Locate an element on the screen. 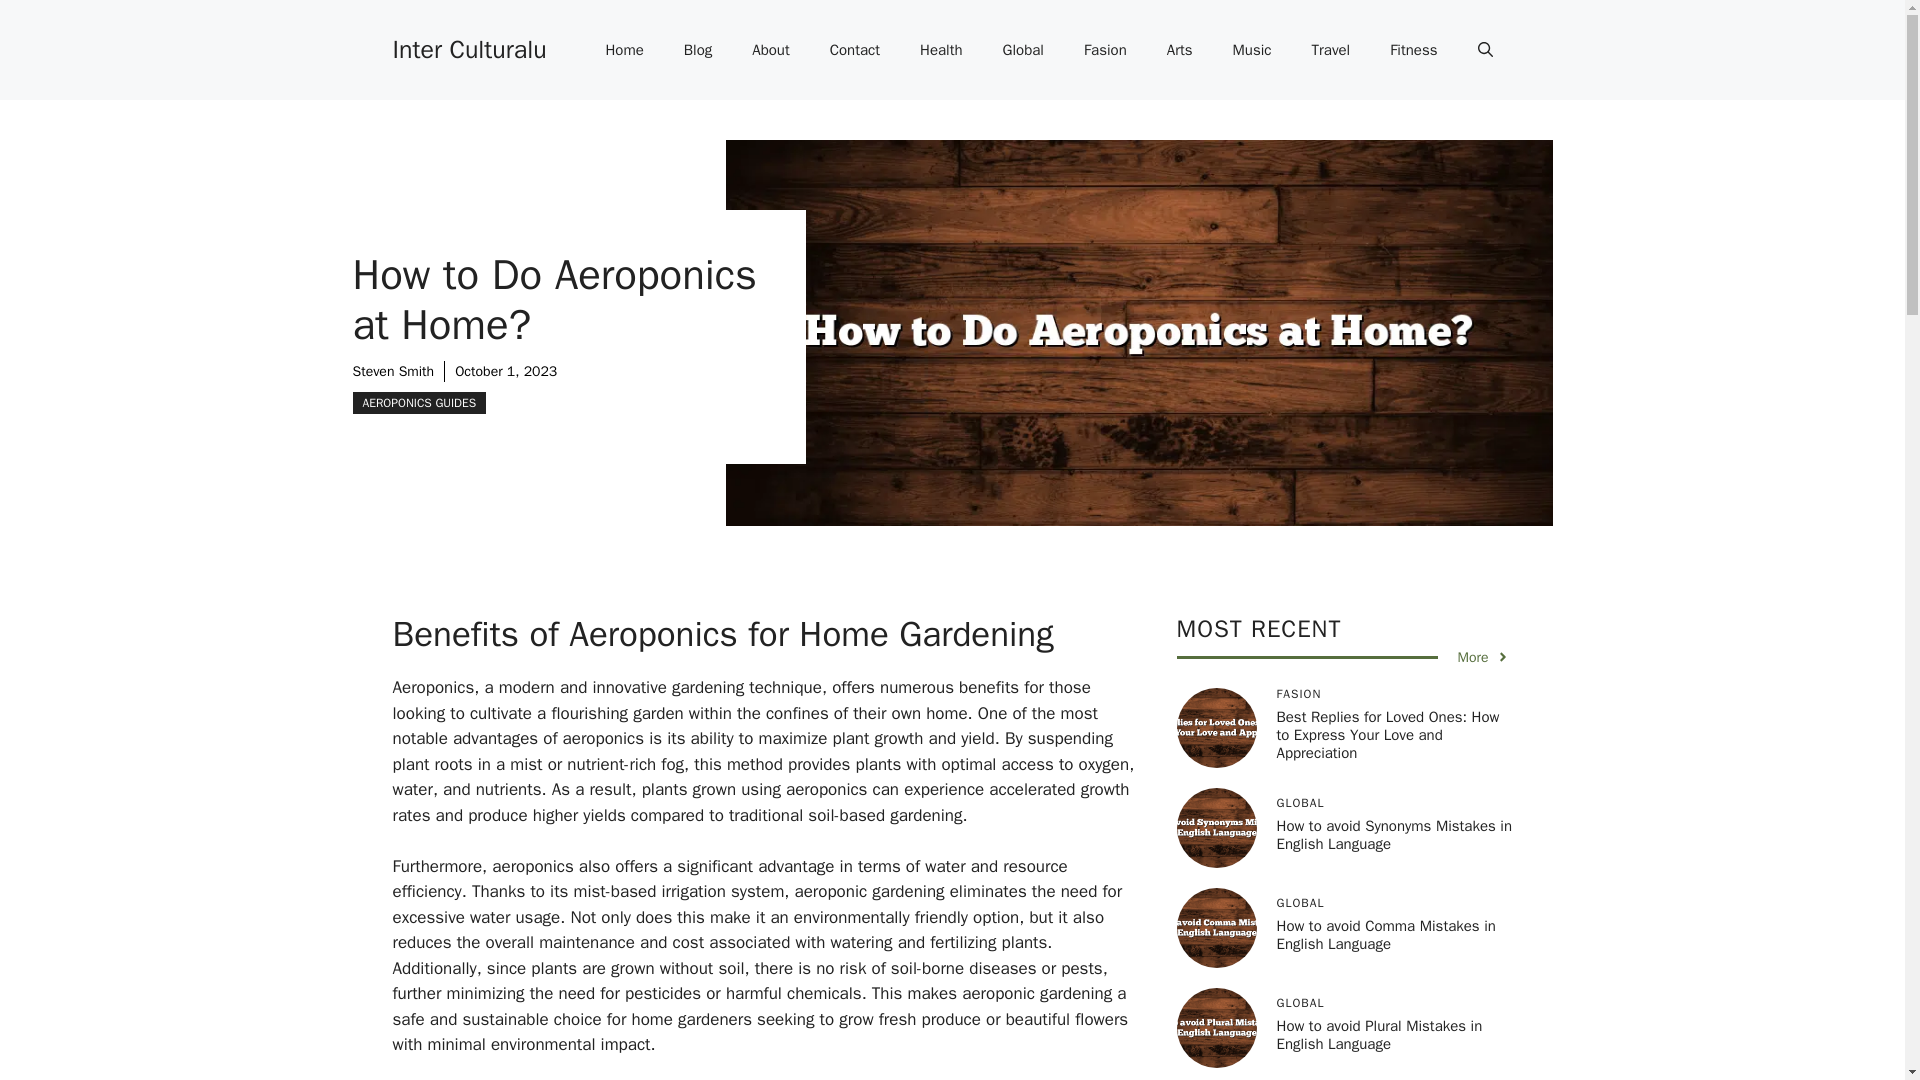 Image resolution: width=1920 pixels, height=1080 pixels. About is located at coordinates (770, 50).